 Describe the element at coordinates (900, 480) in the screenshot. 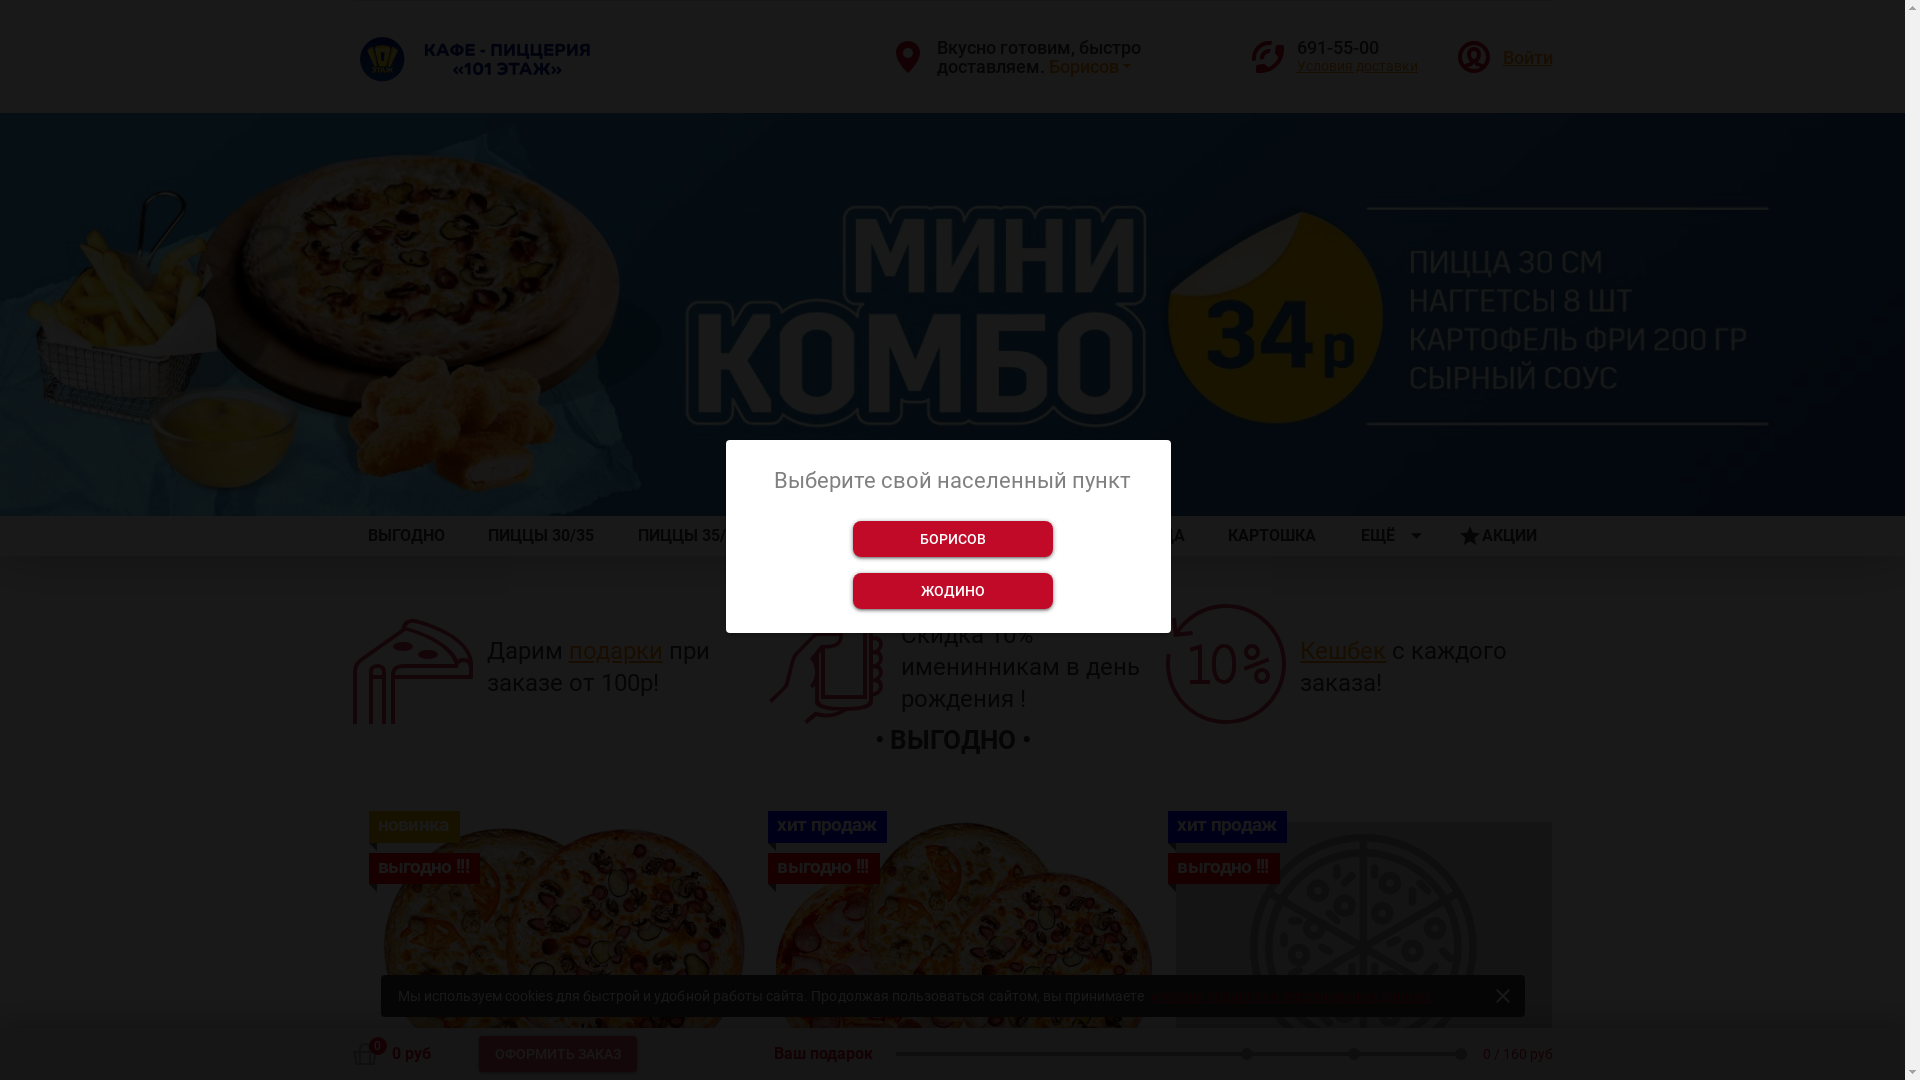

I see `radio_button_unchecked` at that location.